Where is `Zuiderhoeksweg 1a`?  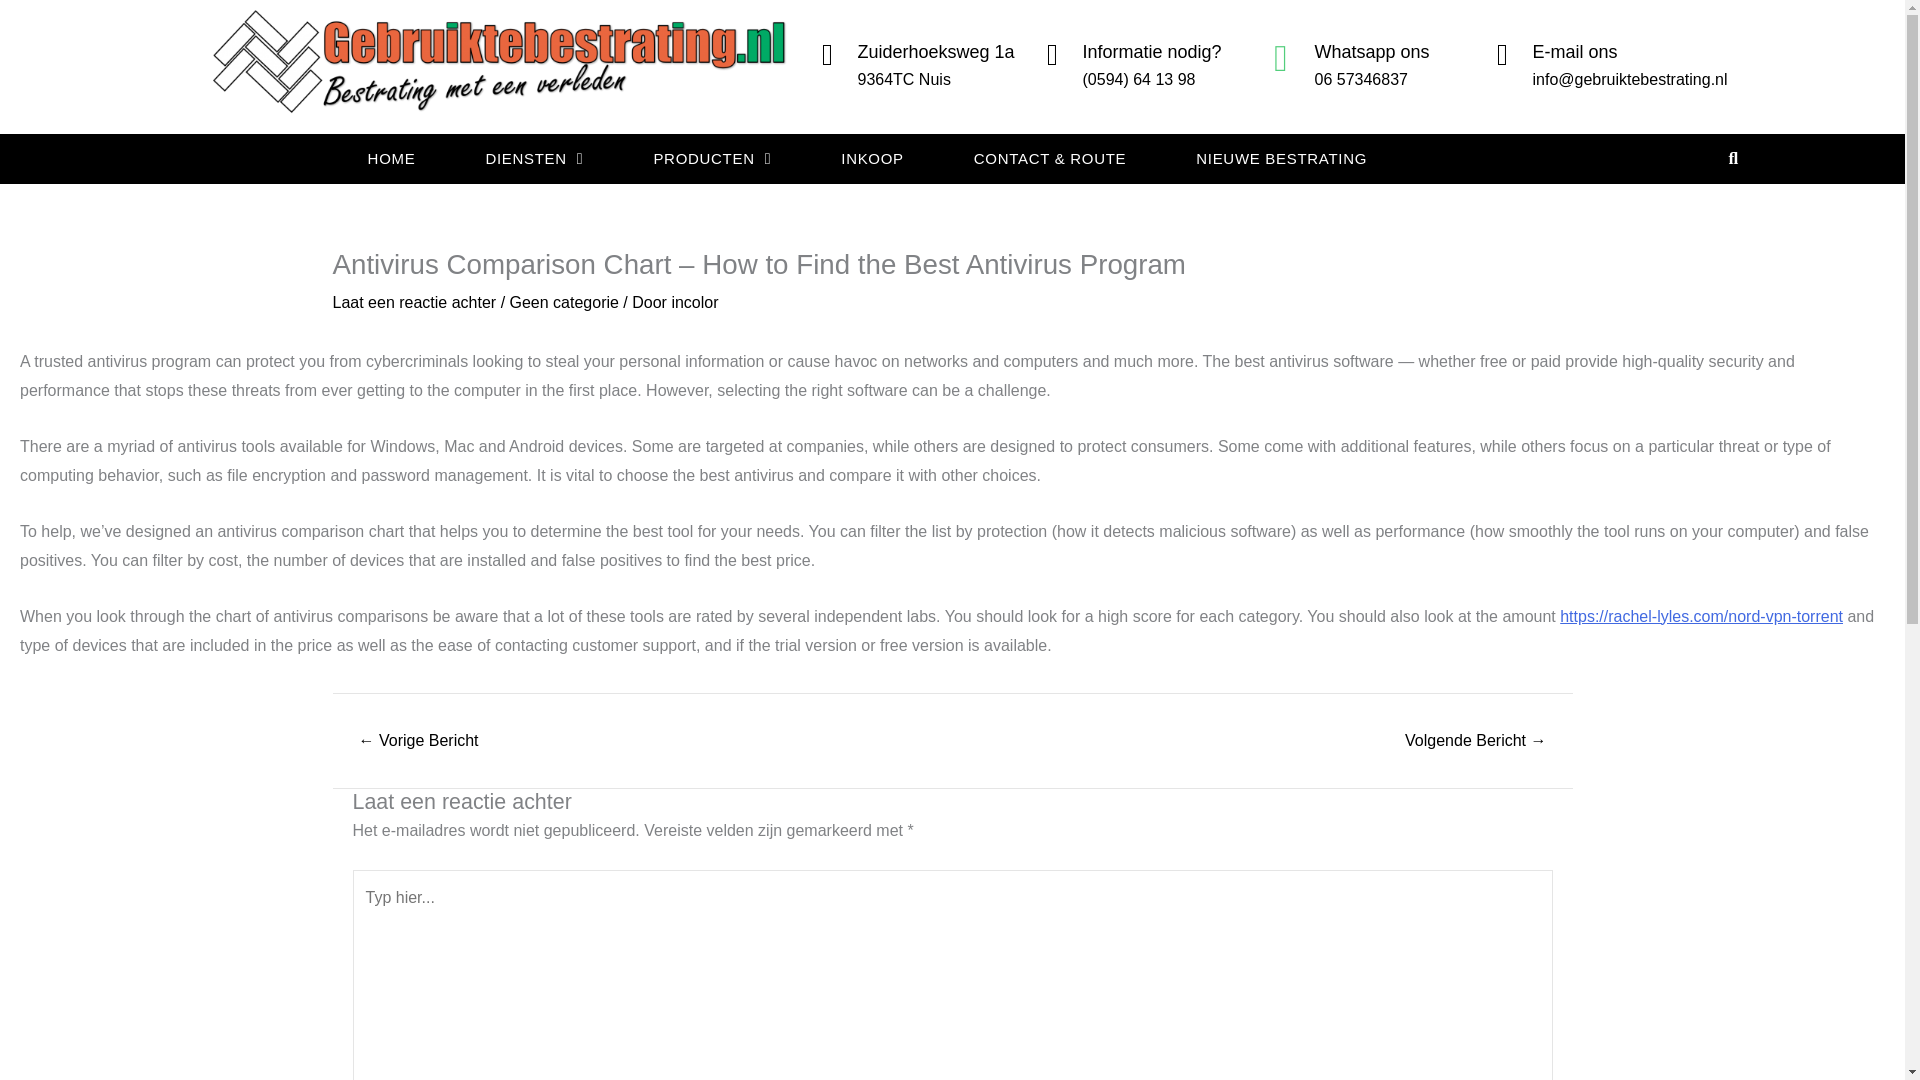
Zuiderhoeksweg 1a is located at coordinates (936, 52).